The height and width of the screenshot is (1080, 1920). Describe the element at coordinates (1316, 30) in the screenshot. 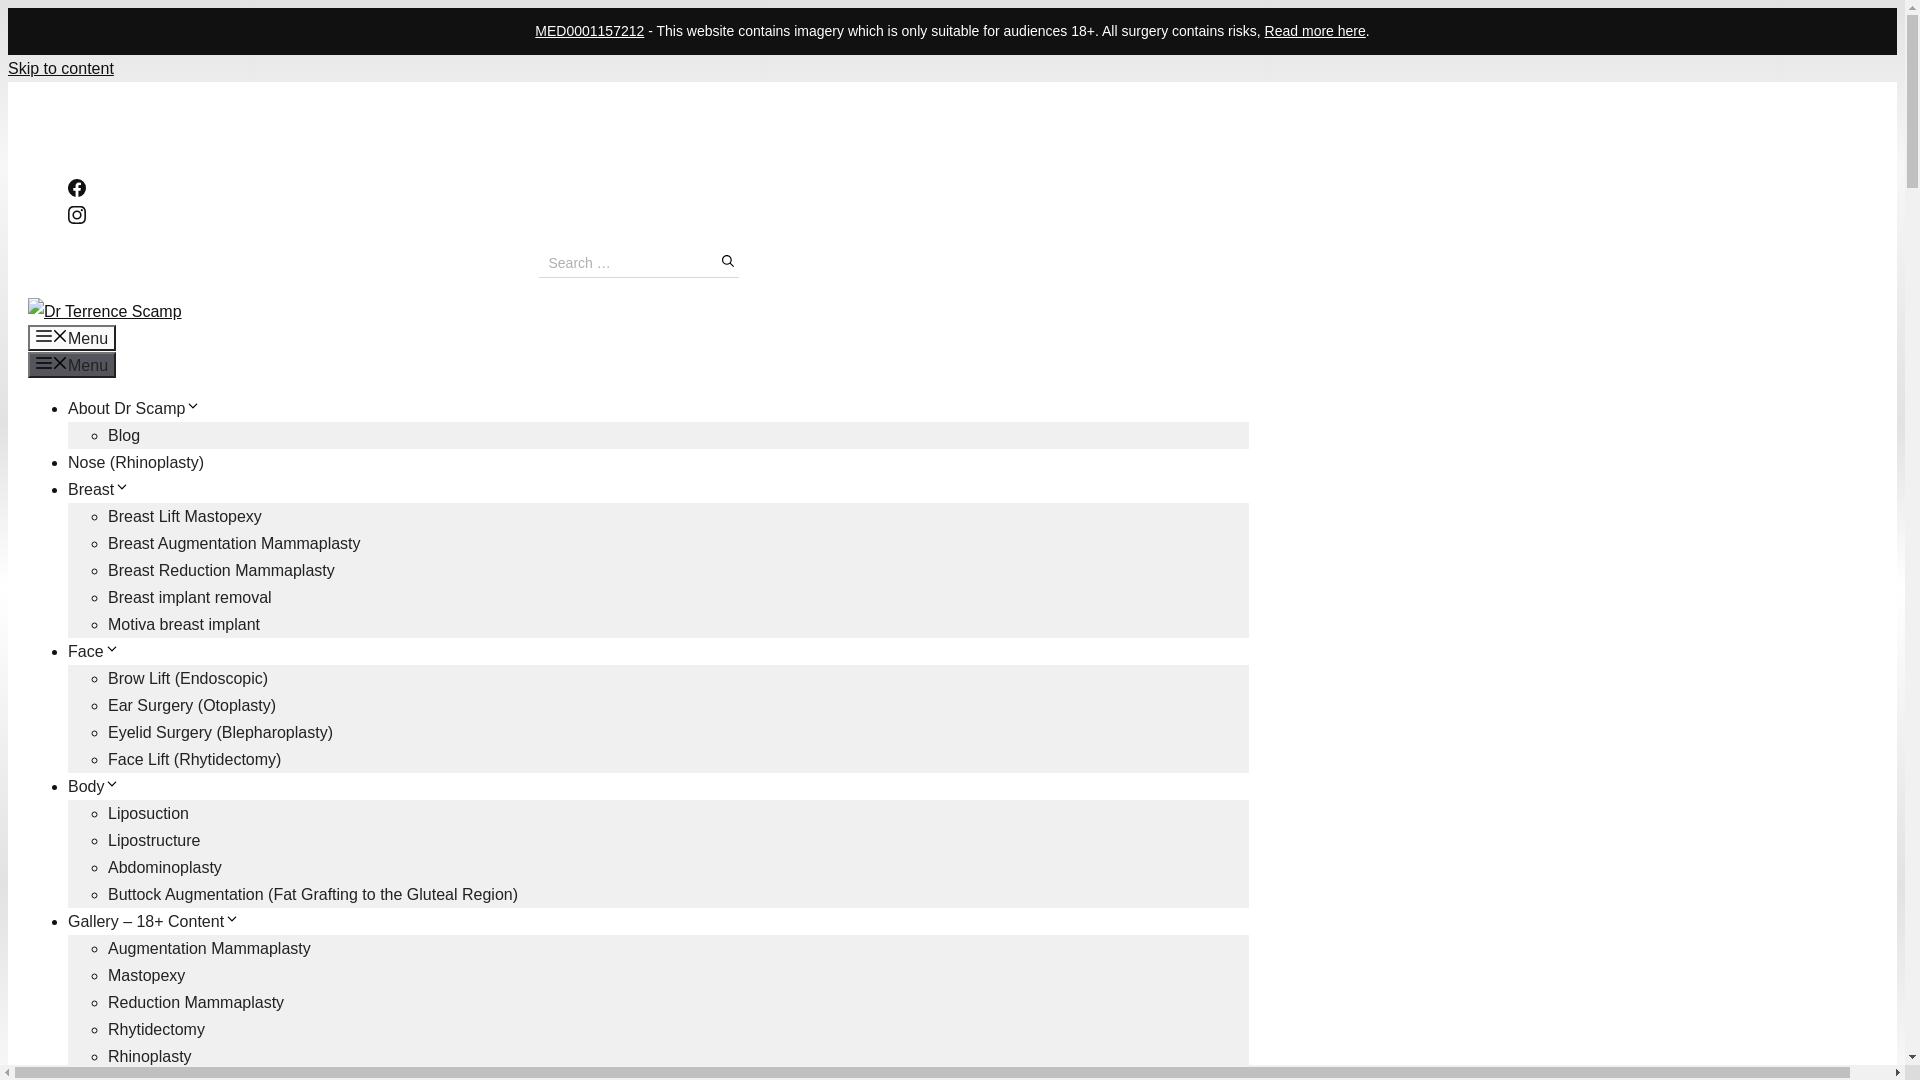

I see `Read more here` at that location.